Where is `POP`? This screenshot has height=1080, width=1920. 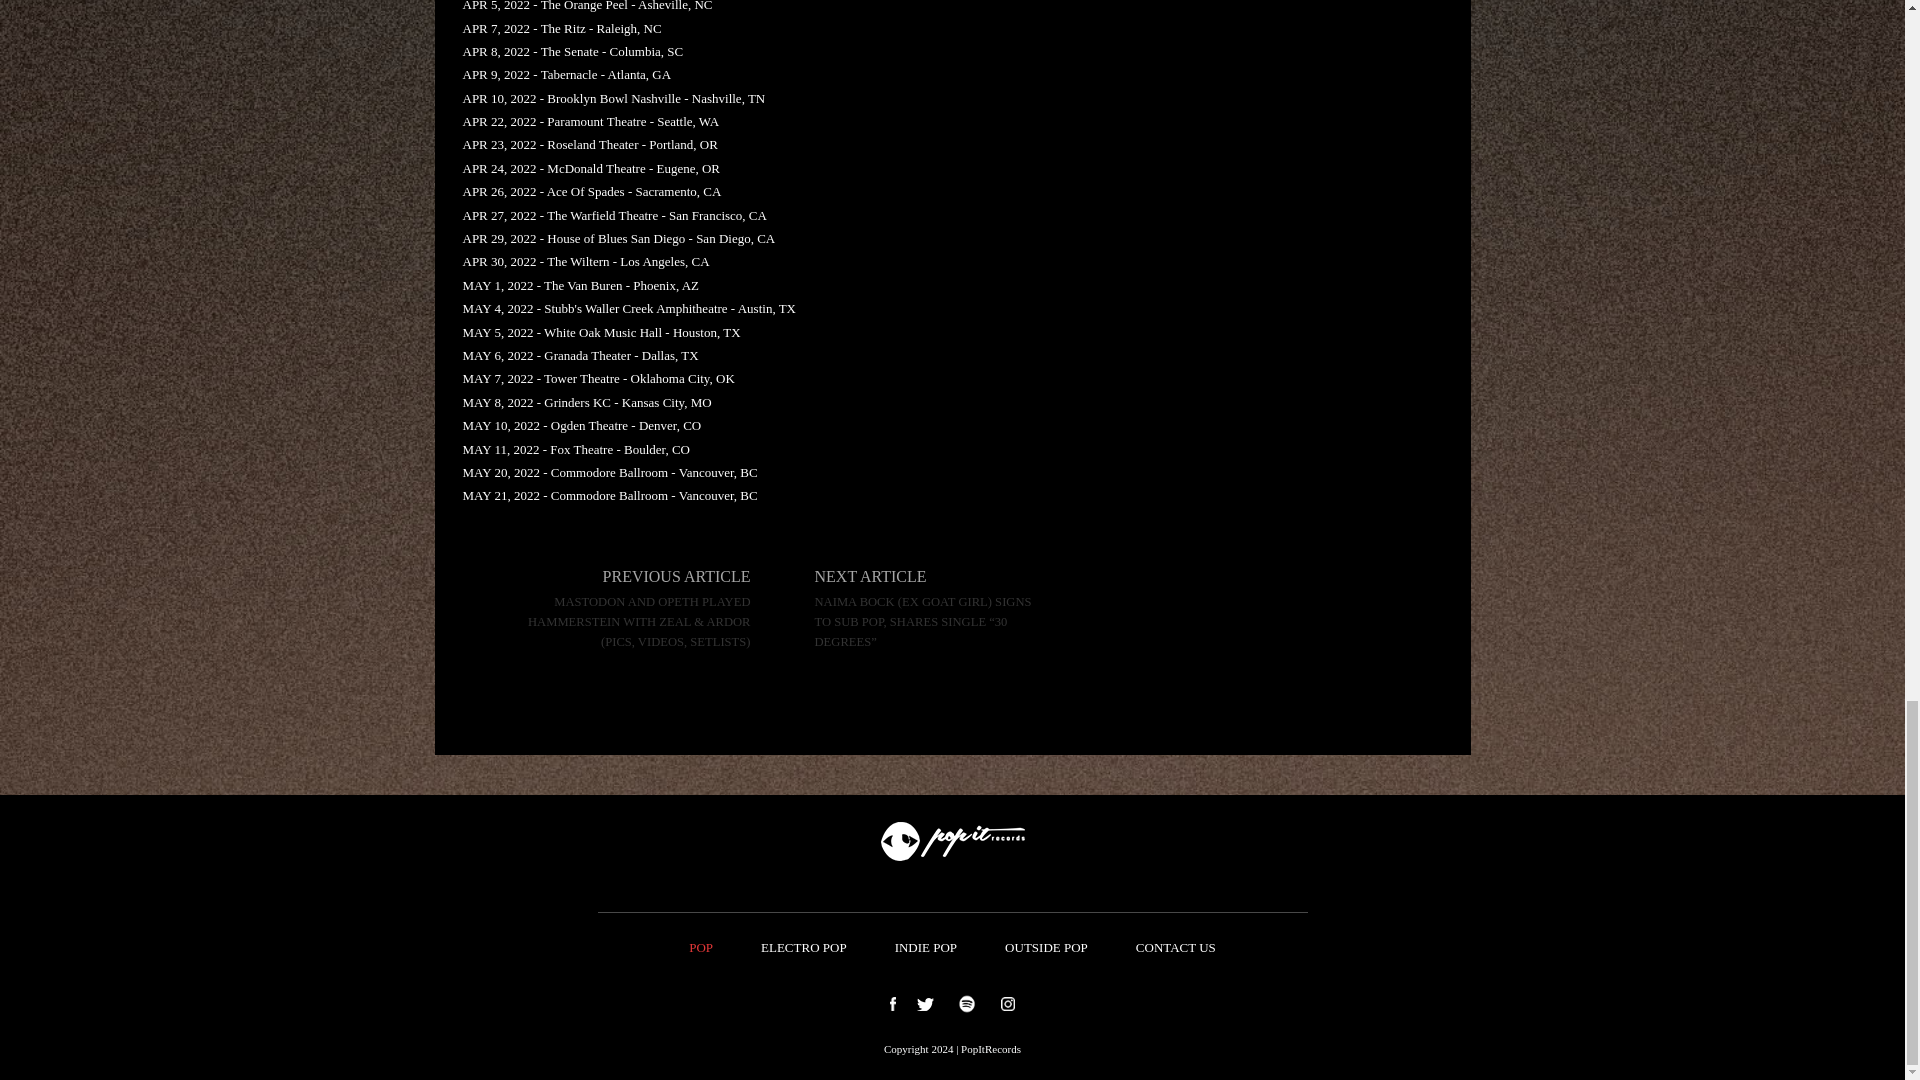 POP is located at coordinates (700, 948).